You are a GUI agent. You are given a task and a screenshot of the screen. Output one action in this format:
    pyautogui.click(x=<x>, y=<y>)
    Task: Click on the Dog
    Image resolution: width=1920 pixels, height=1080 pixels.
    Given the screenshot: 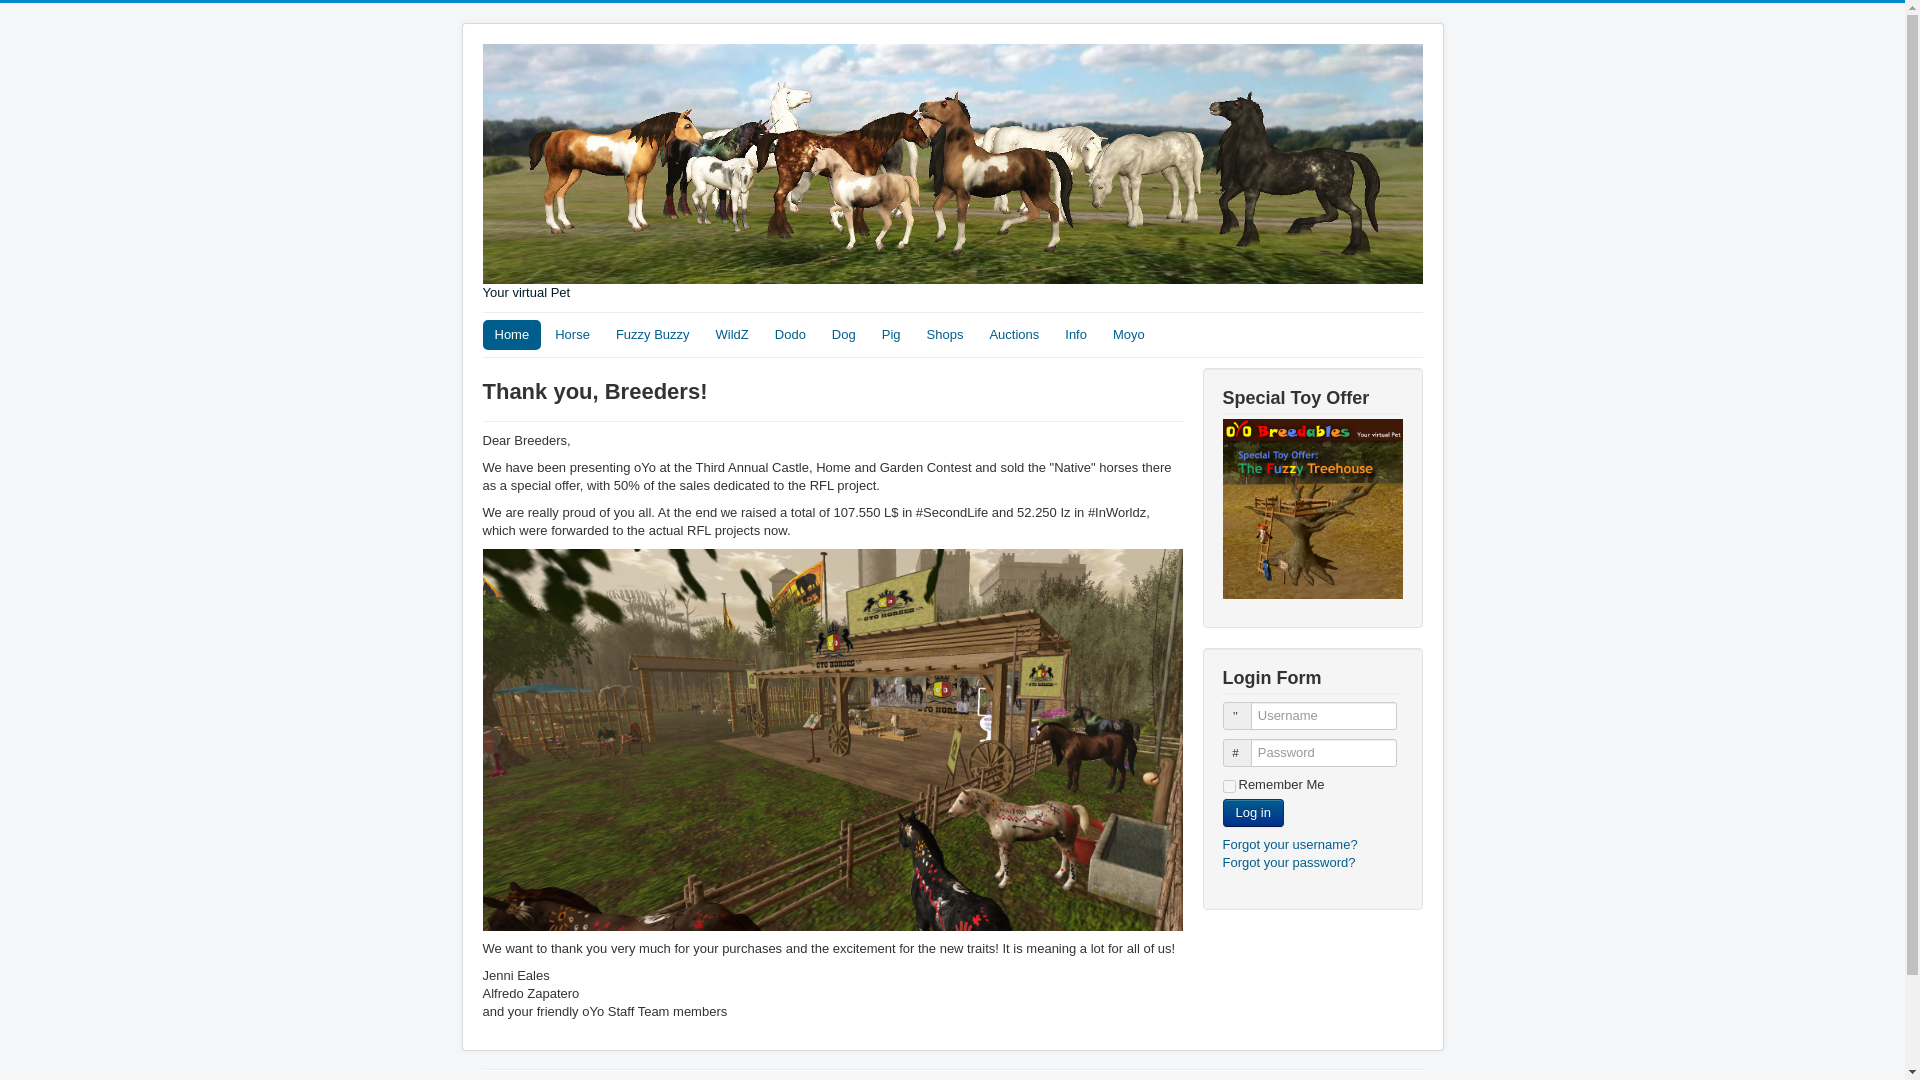 What is the action you would take?
    pyautogui.click(x=843, y=334)
    